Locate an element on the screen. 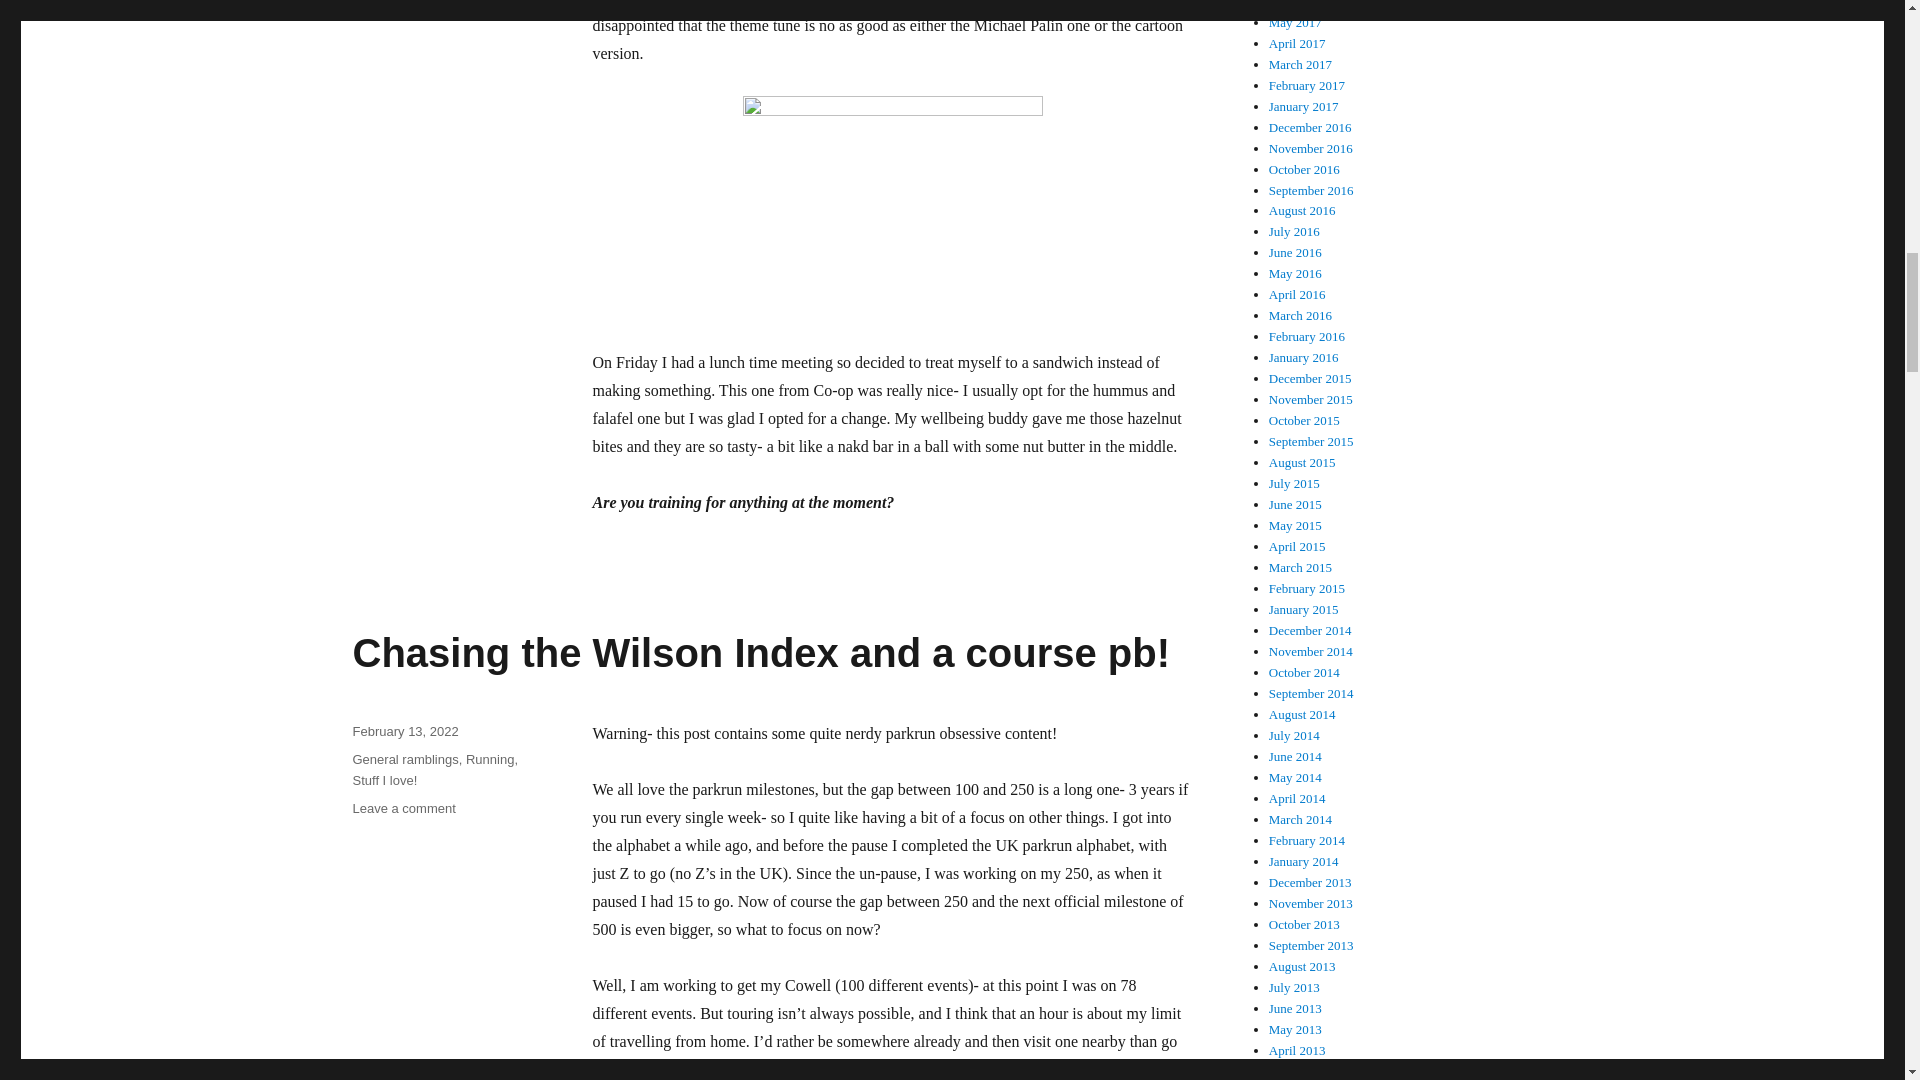 The height and width of the screenshot is (1080, 1920). Stuff I love! is located at coordinates (384, 780).